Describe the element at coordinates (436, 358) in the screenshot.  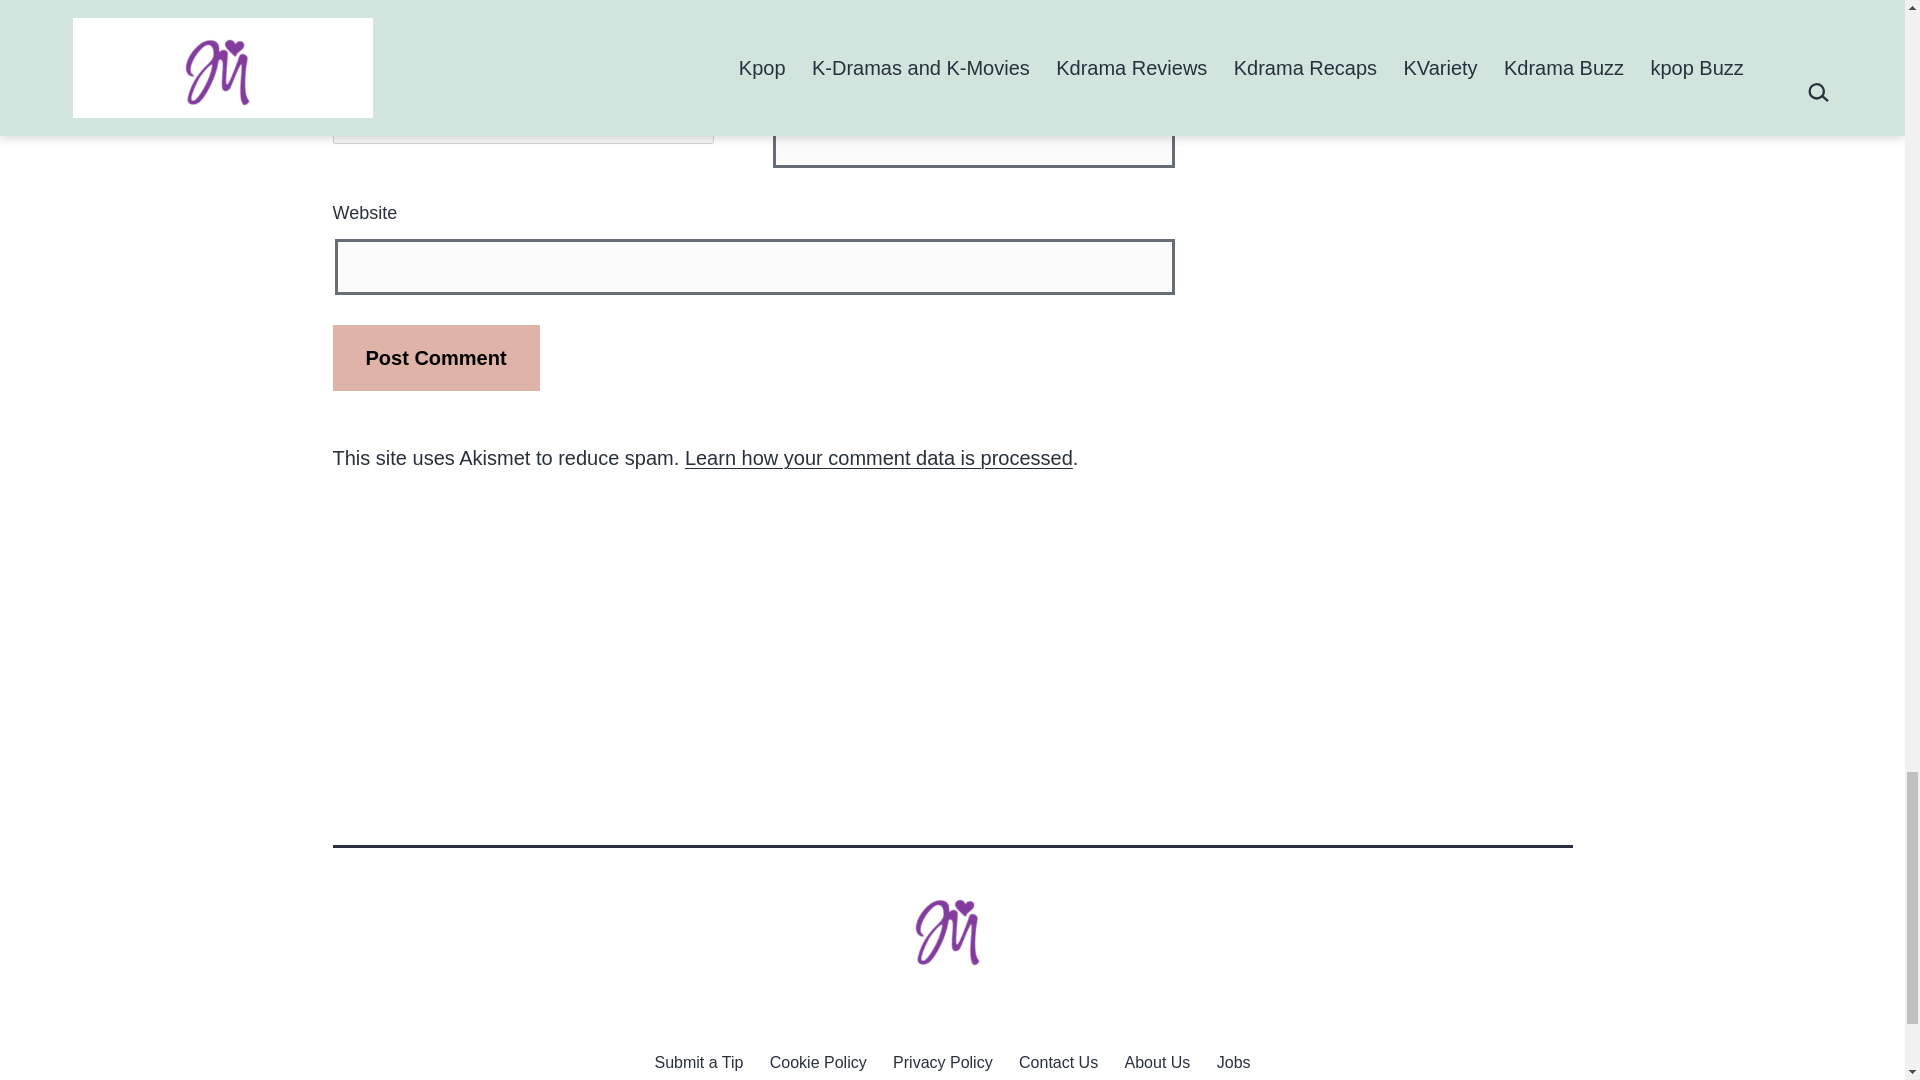
I see `Post Comment` at that location.